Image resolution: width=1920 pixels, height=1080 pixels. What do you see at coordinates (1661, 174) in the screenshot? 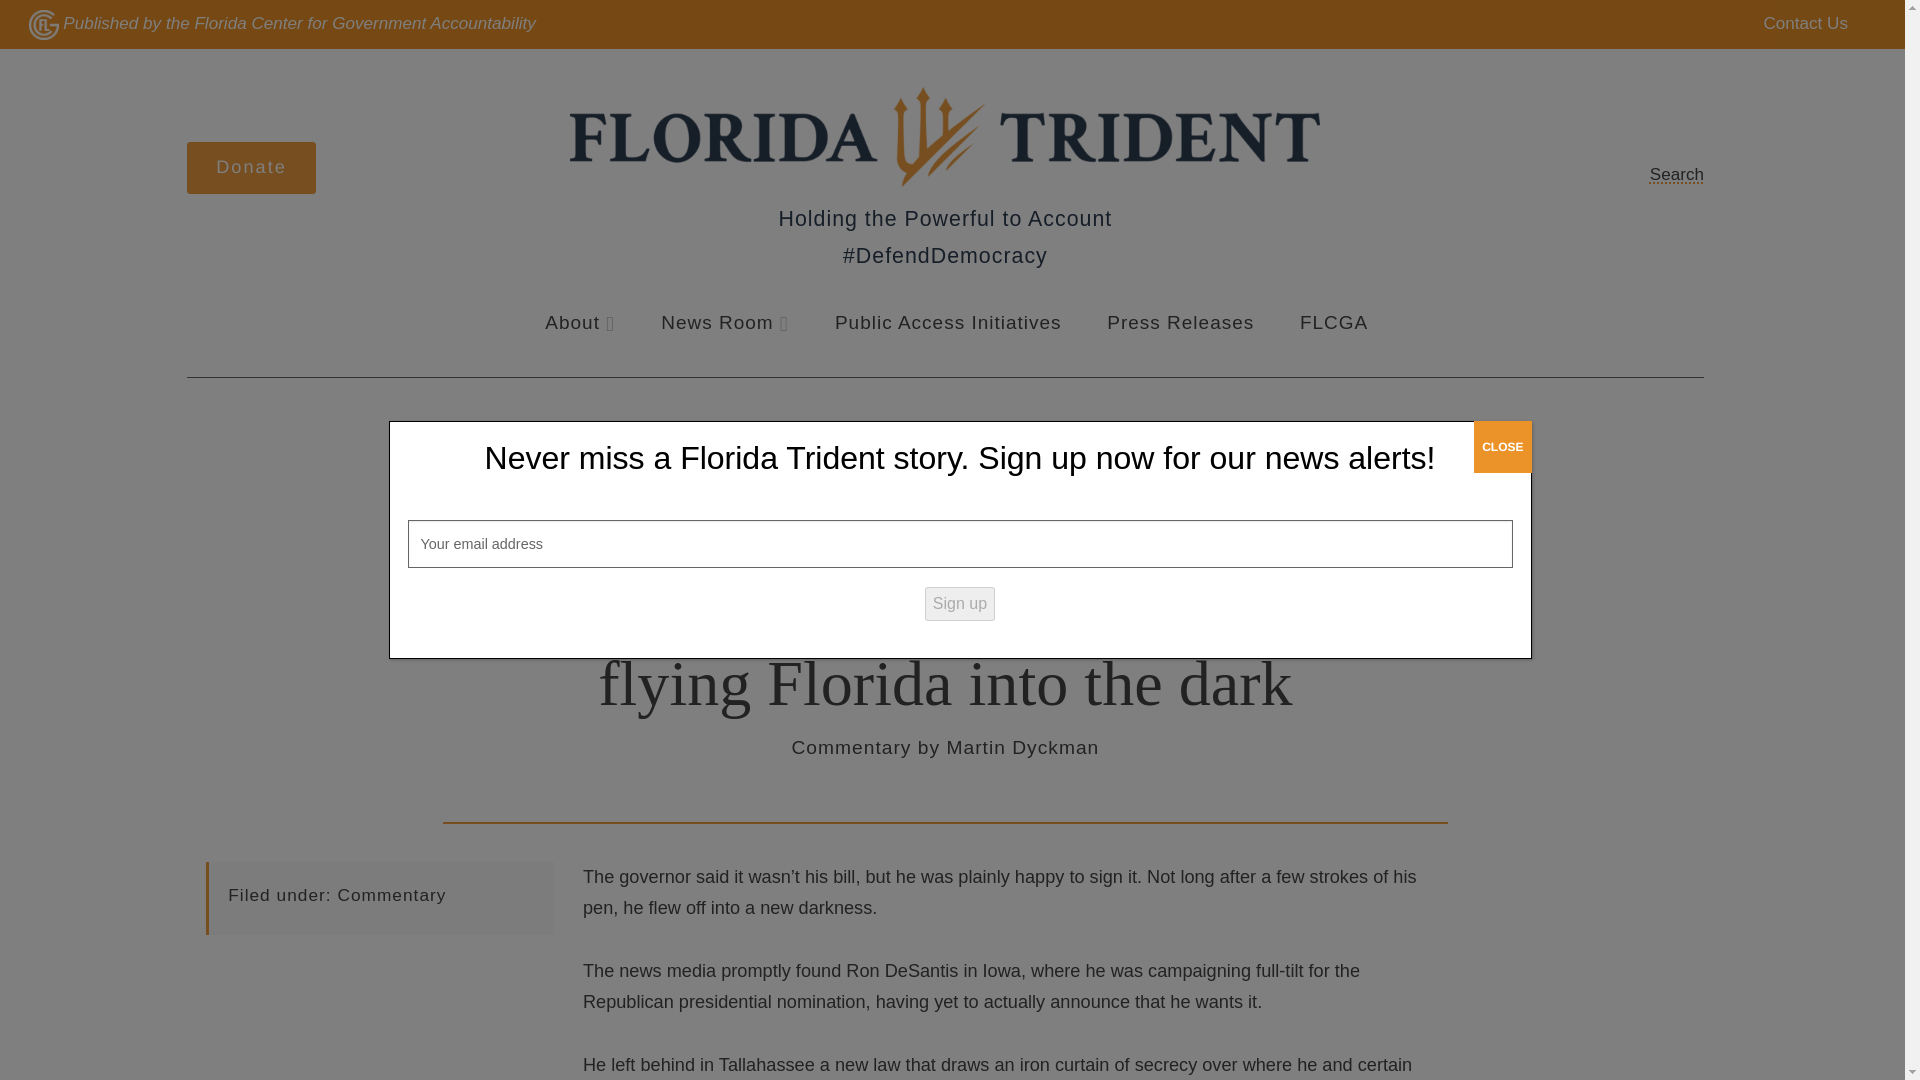
I see `Search` at bounding box center [1661, 174].